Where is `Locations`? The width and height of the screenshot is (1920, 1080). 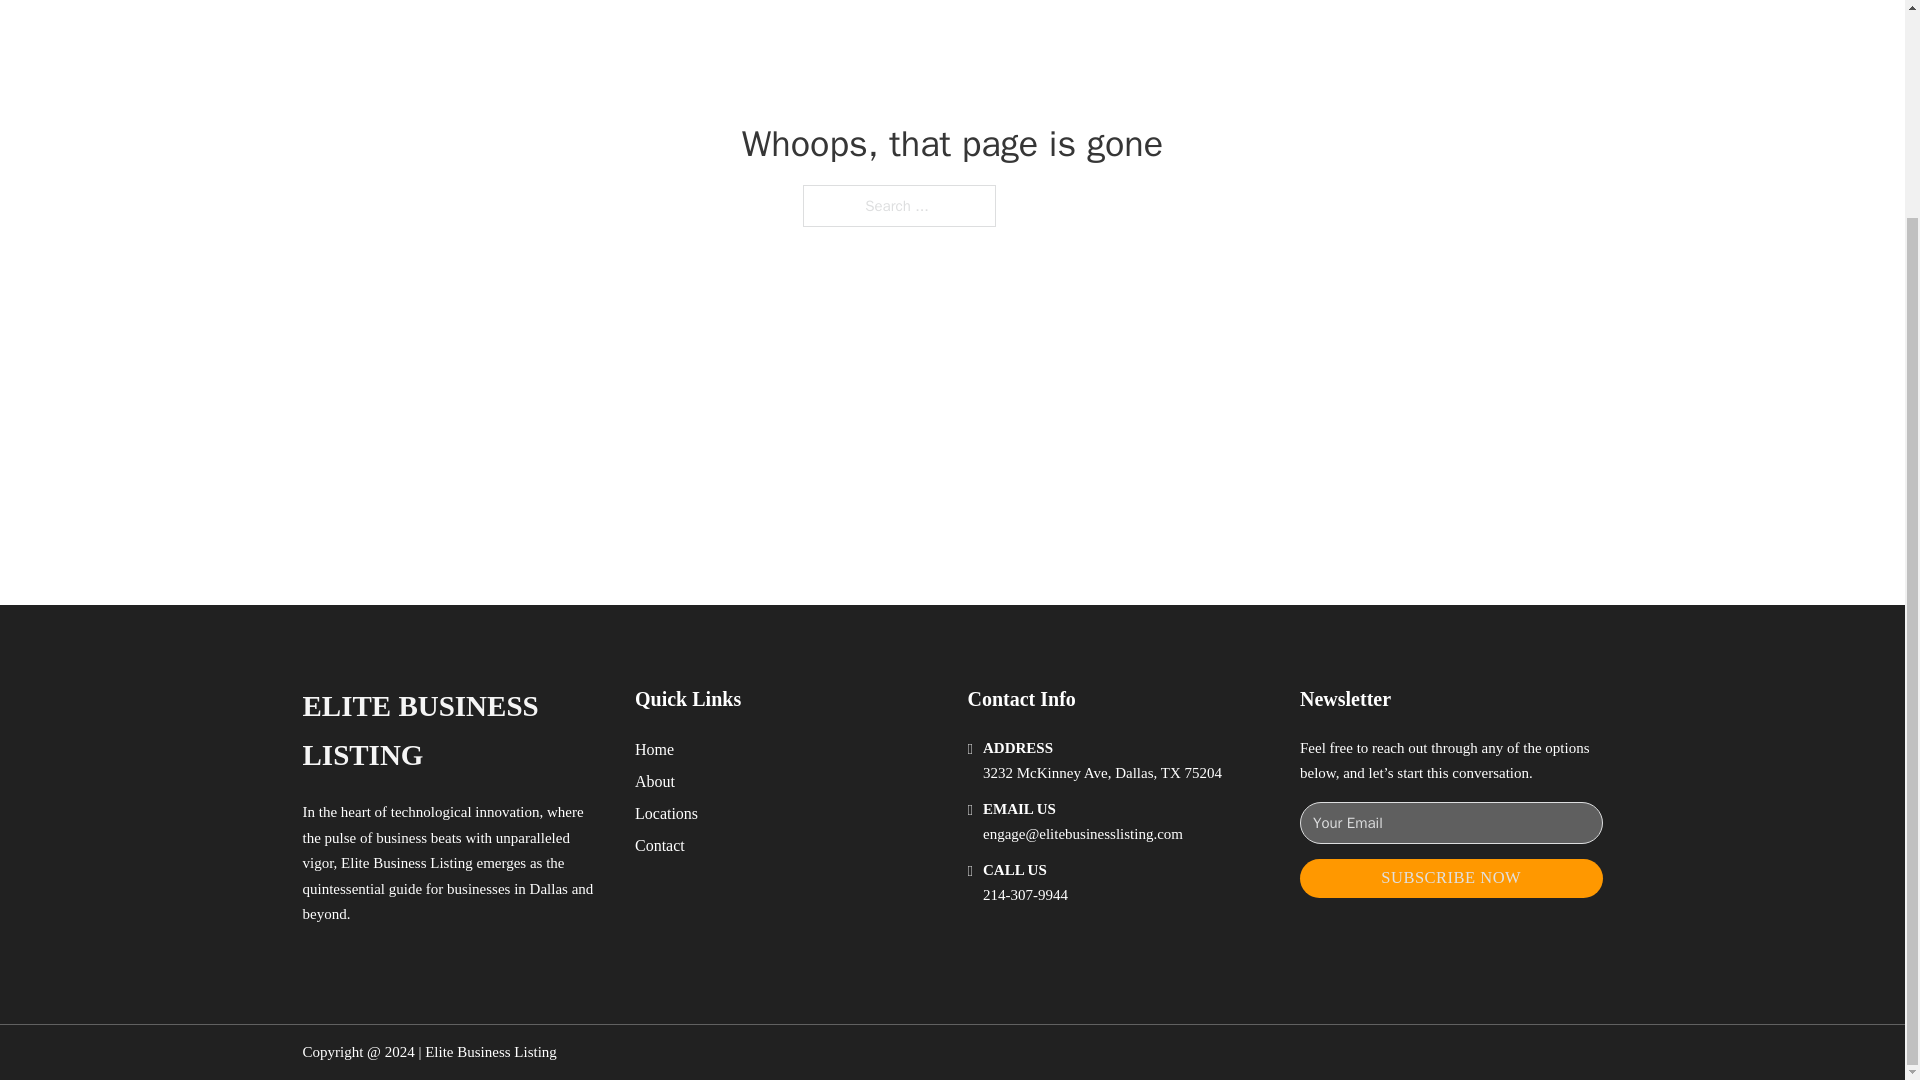
Locations is located at coordinates (666, 814).